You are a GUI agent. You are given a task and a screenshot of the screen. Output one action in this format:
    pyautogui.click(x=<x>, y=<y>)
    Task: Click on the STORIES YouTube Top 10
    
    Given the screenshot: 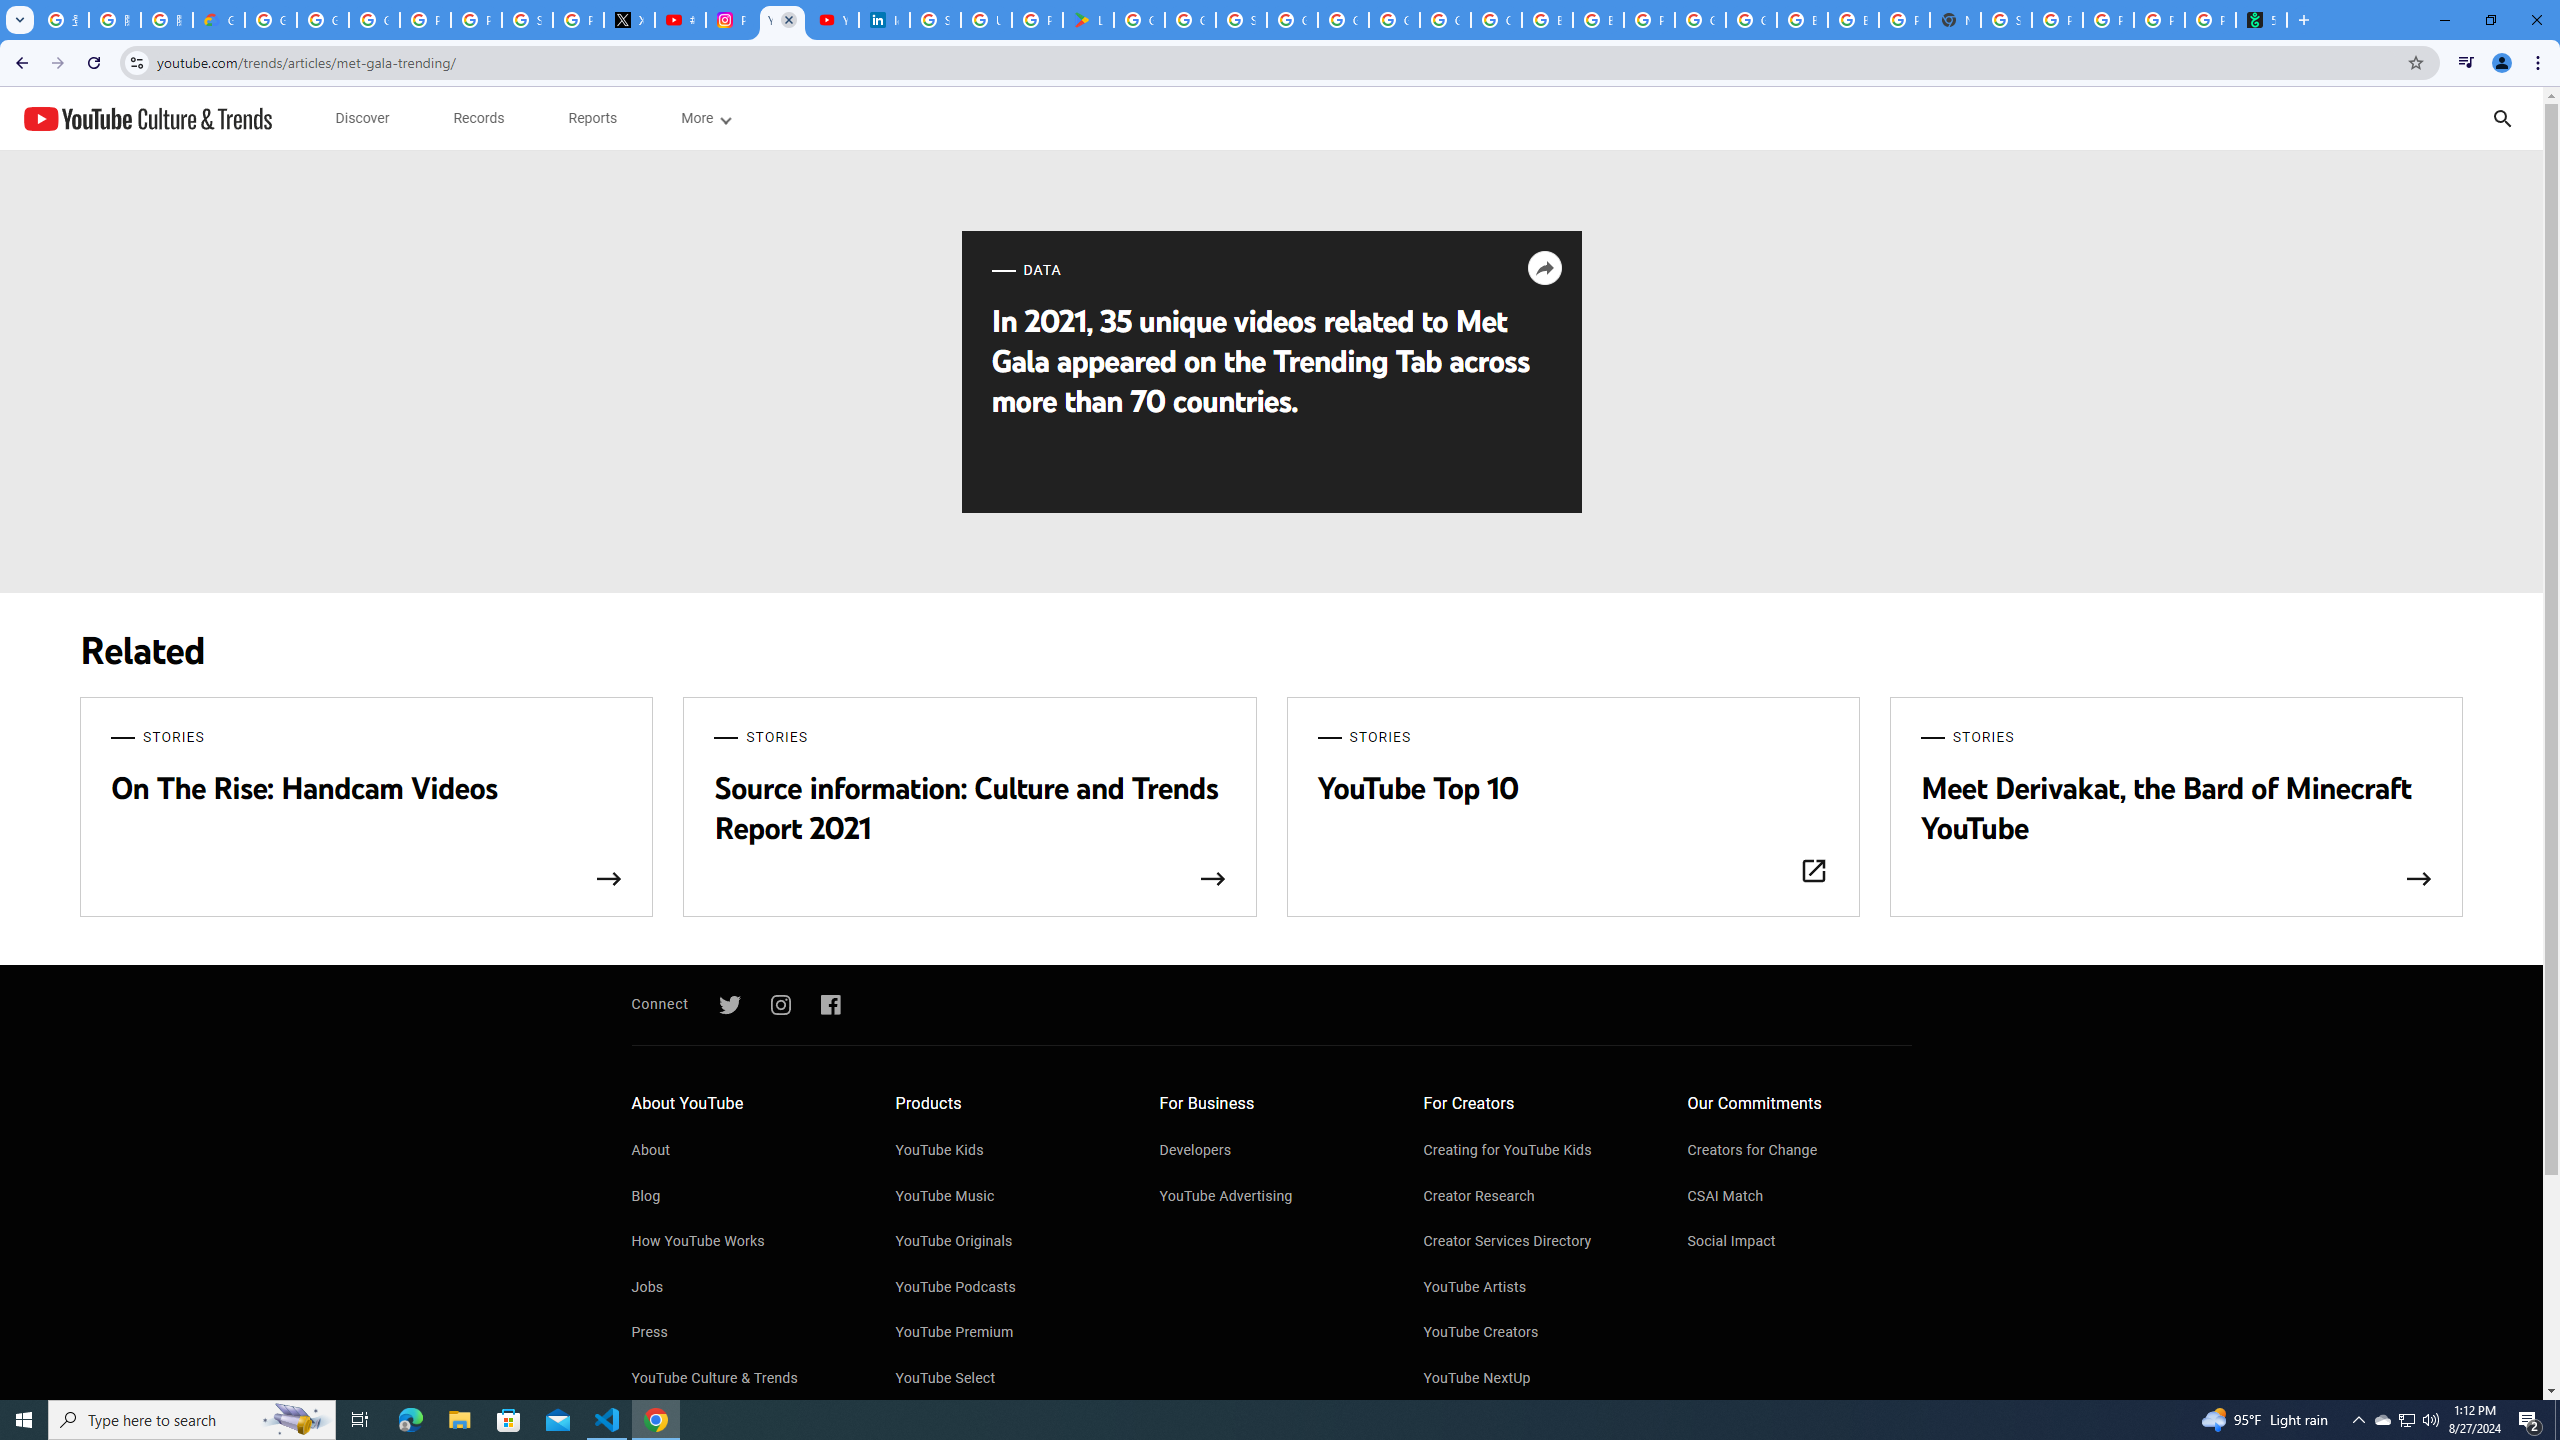 What is the action you would take?
    pyautogui.click(x=1572, y=808)
    